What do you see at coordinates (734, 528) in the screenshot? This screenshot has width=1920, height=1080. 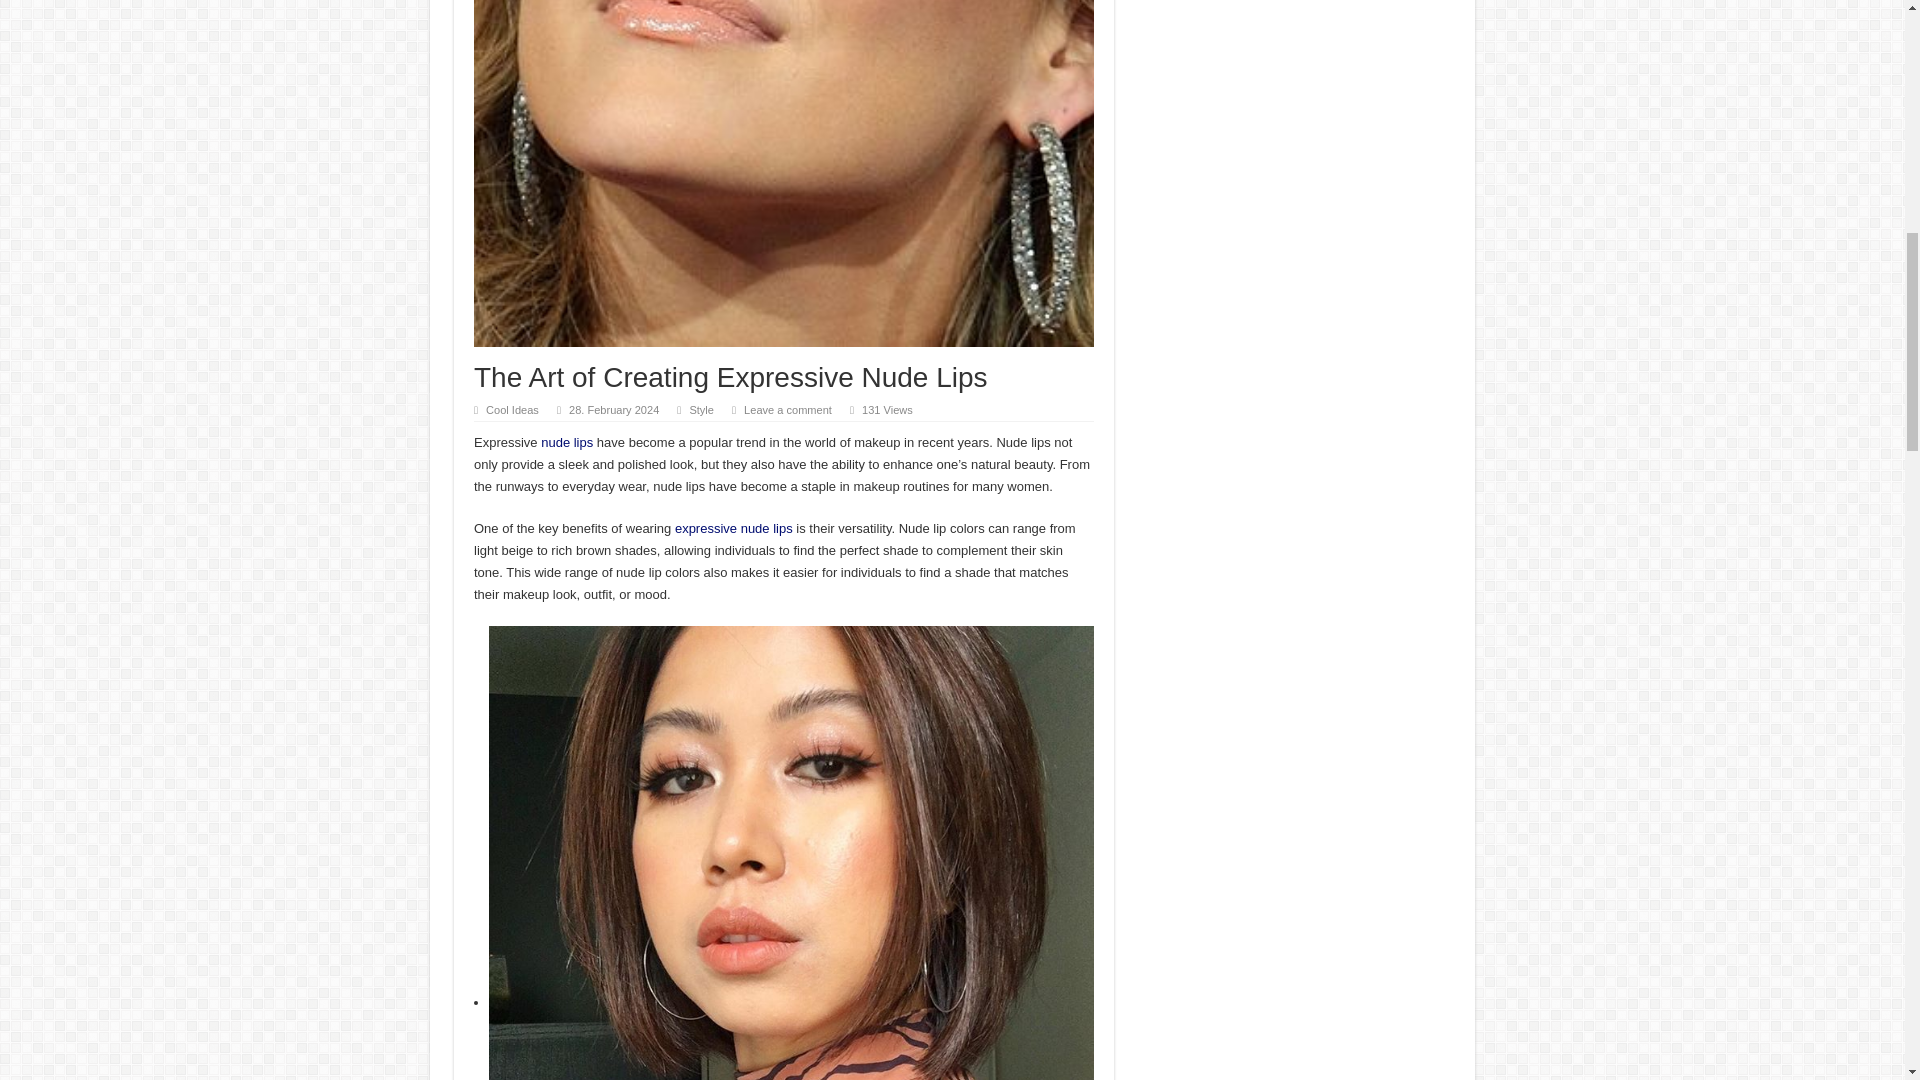 I see `expressive nude lips` at bounding box center [734, 528].